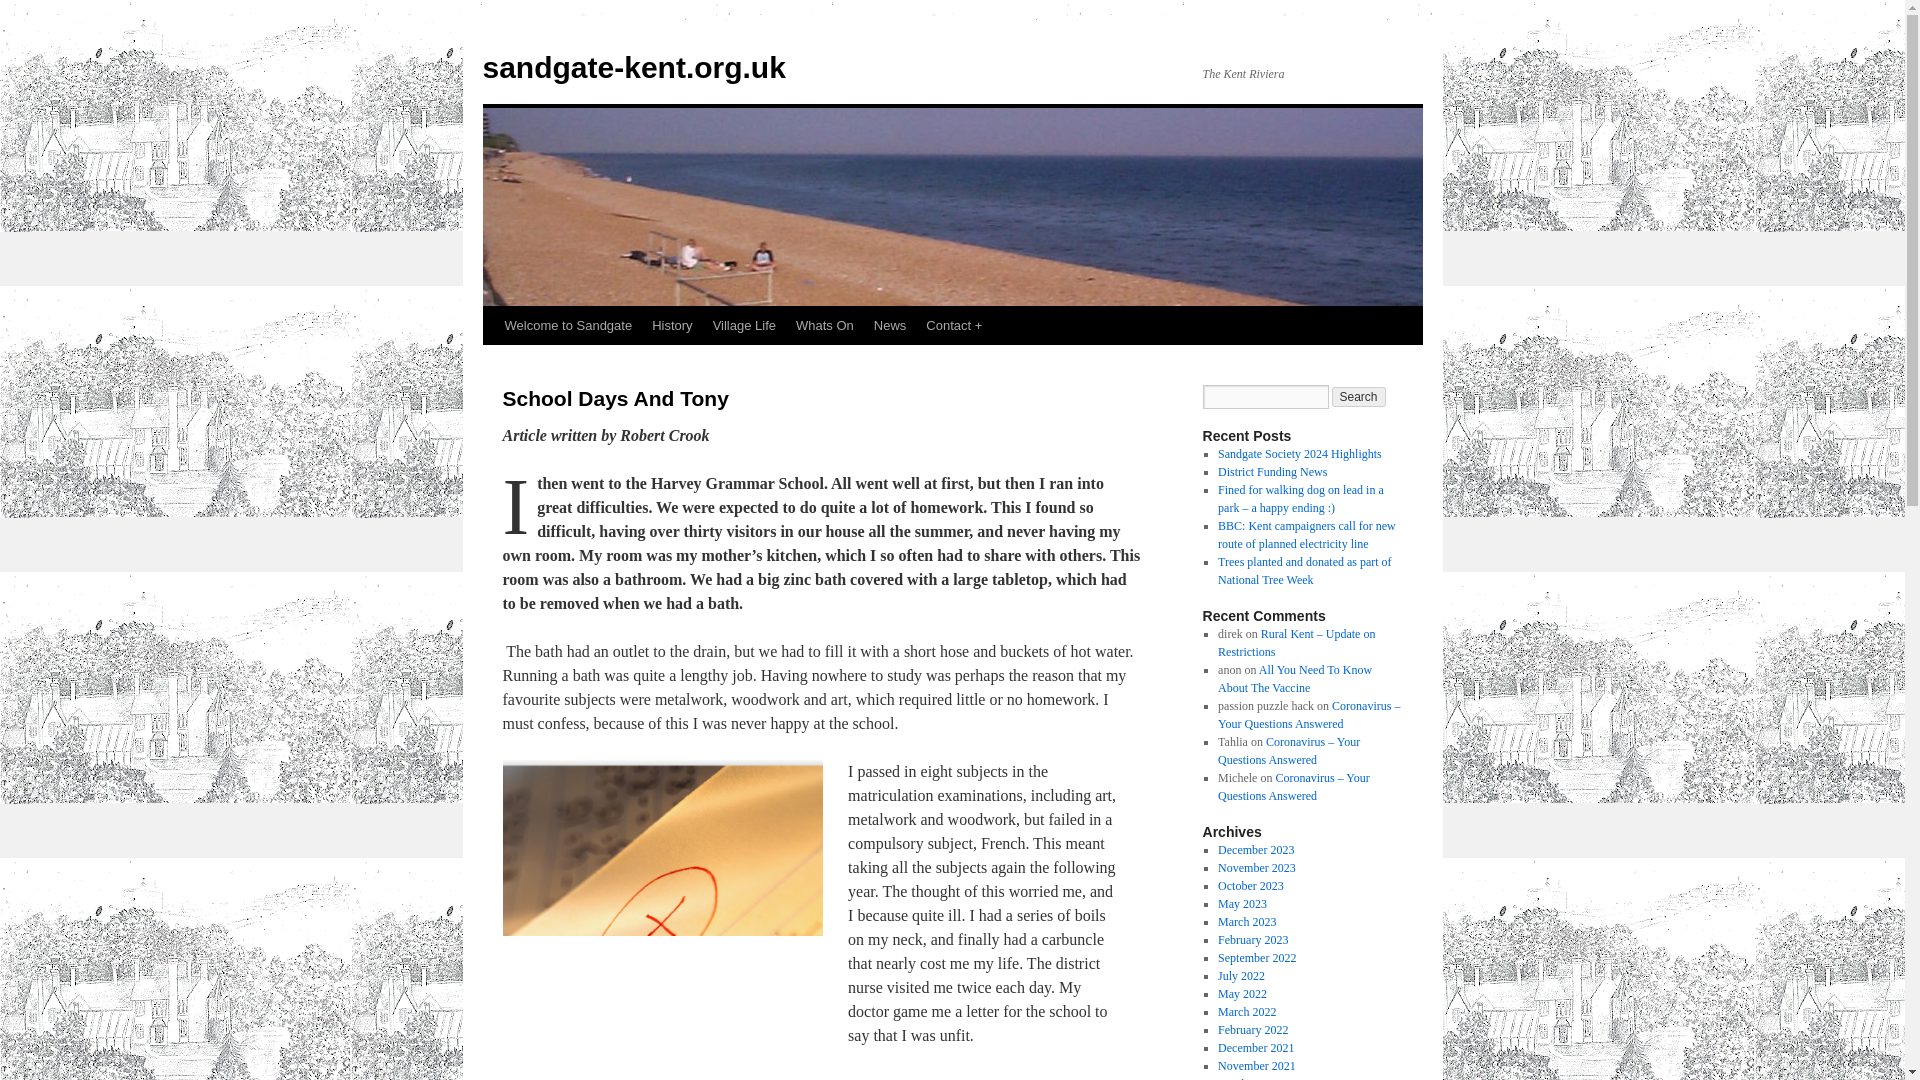  What do you see at coordinates (744, 325) in the screenshot?
I see `Village Life` at bounding box center [744, 325].